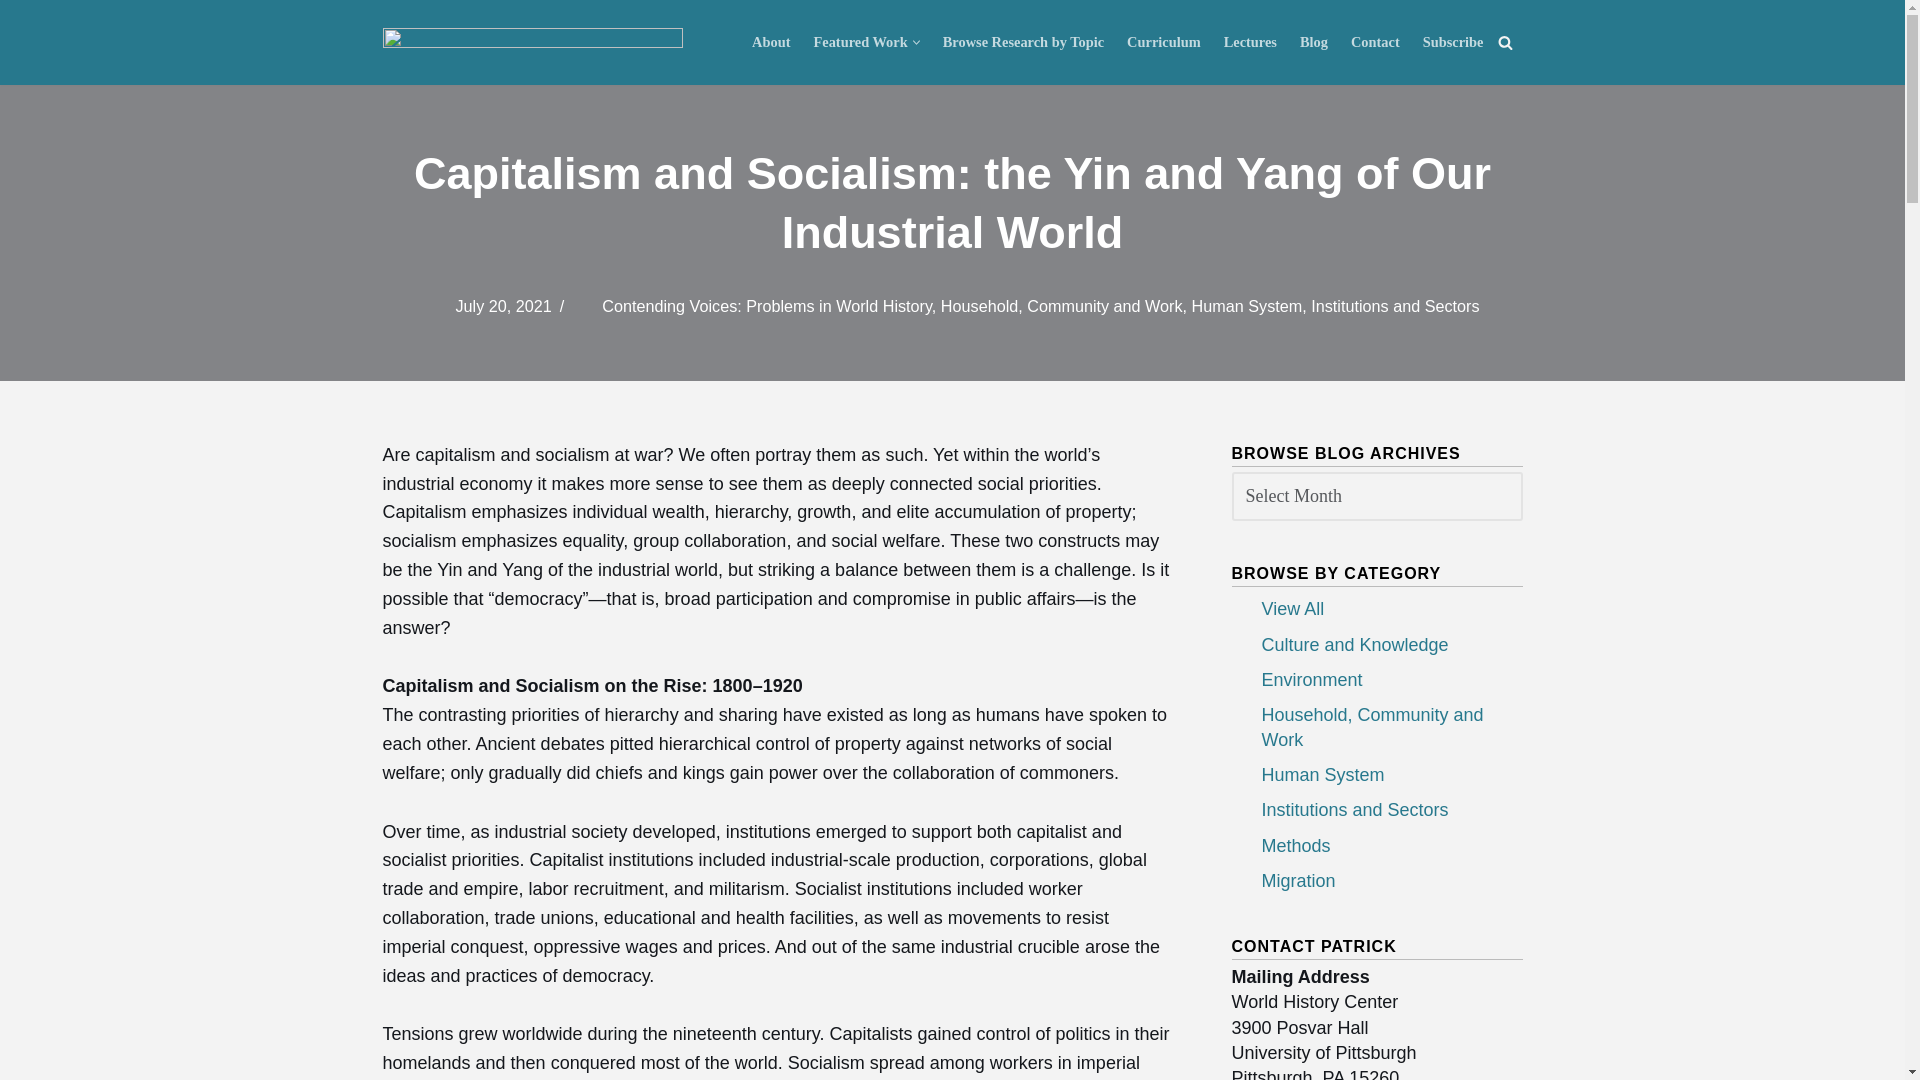 This screenshot has width=1920, height=1080. Describe the element at coordinates (15, 42) in the screenshot. I see `Skip to content` at that location.